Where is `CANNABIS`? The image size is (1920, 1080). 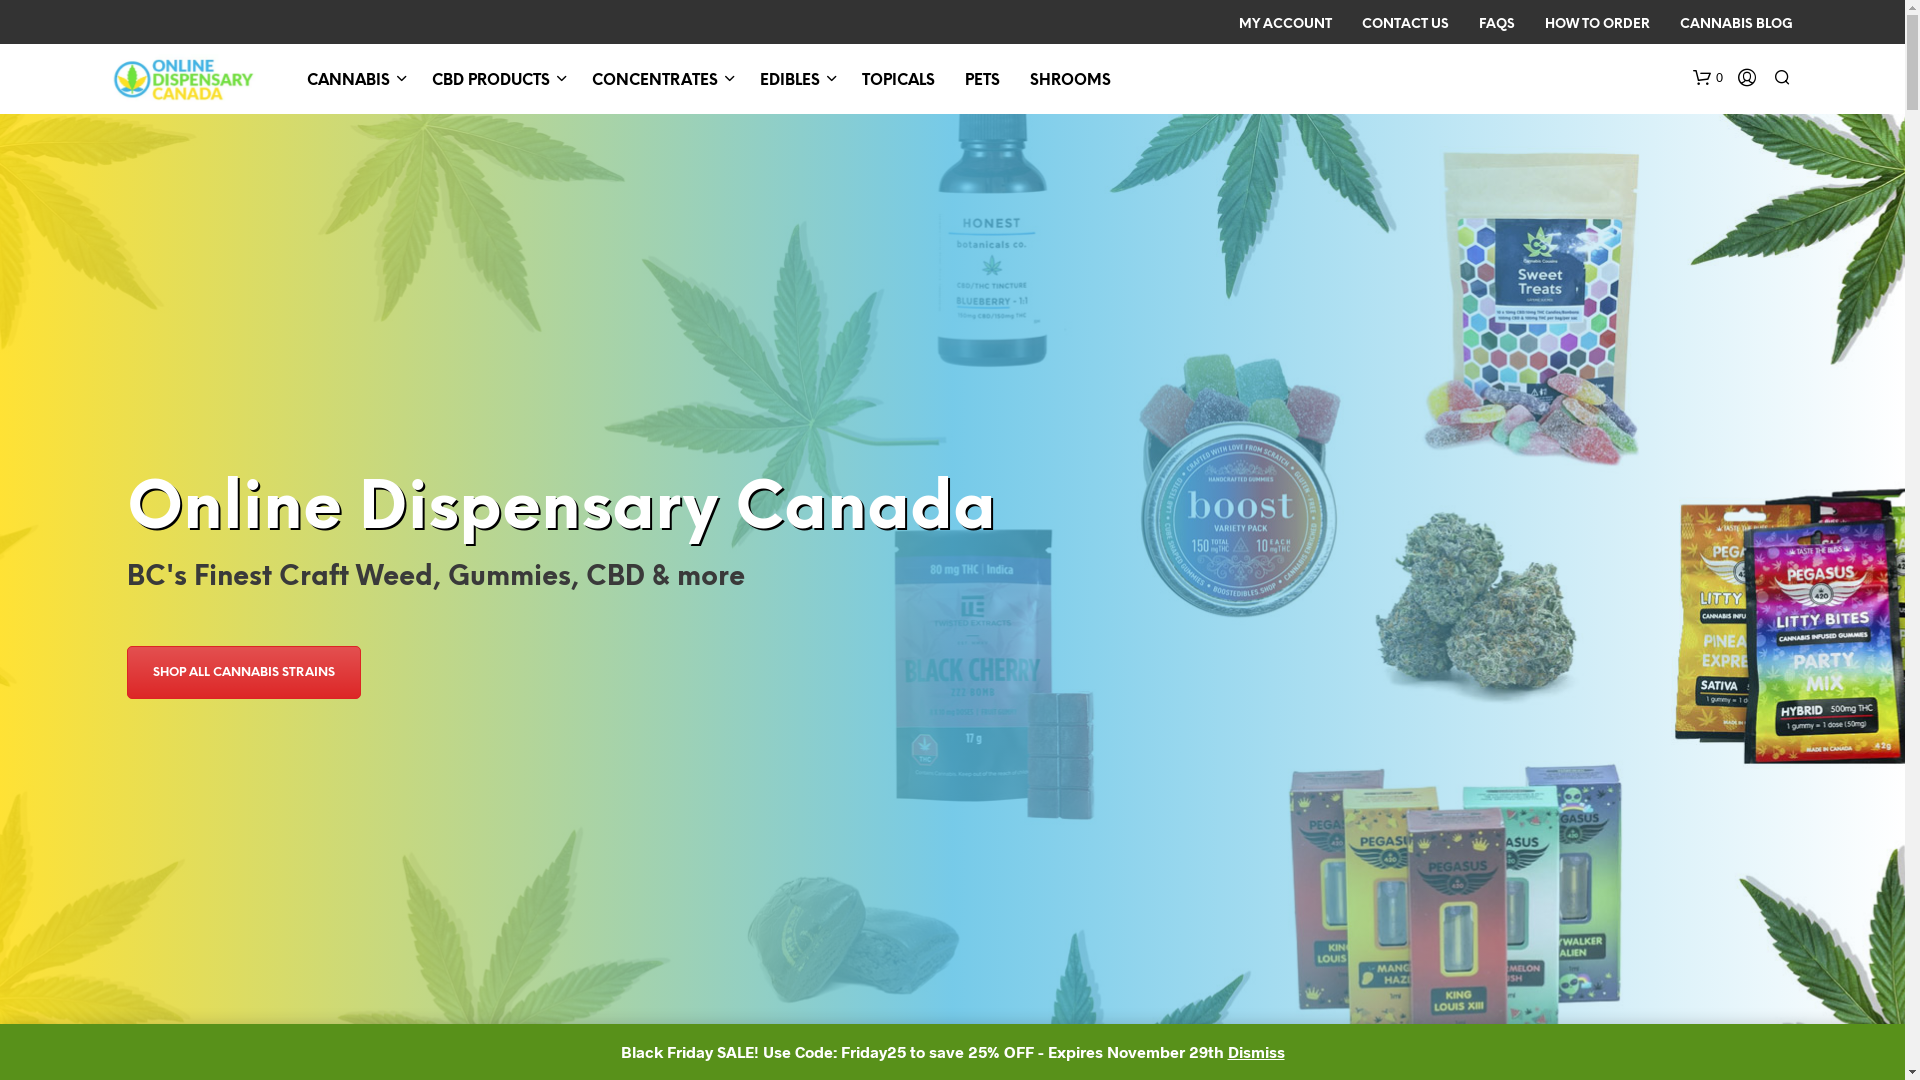 CANNABIS is located at coordinates (348, 82).